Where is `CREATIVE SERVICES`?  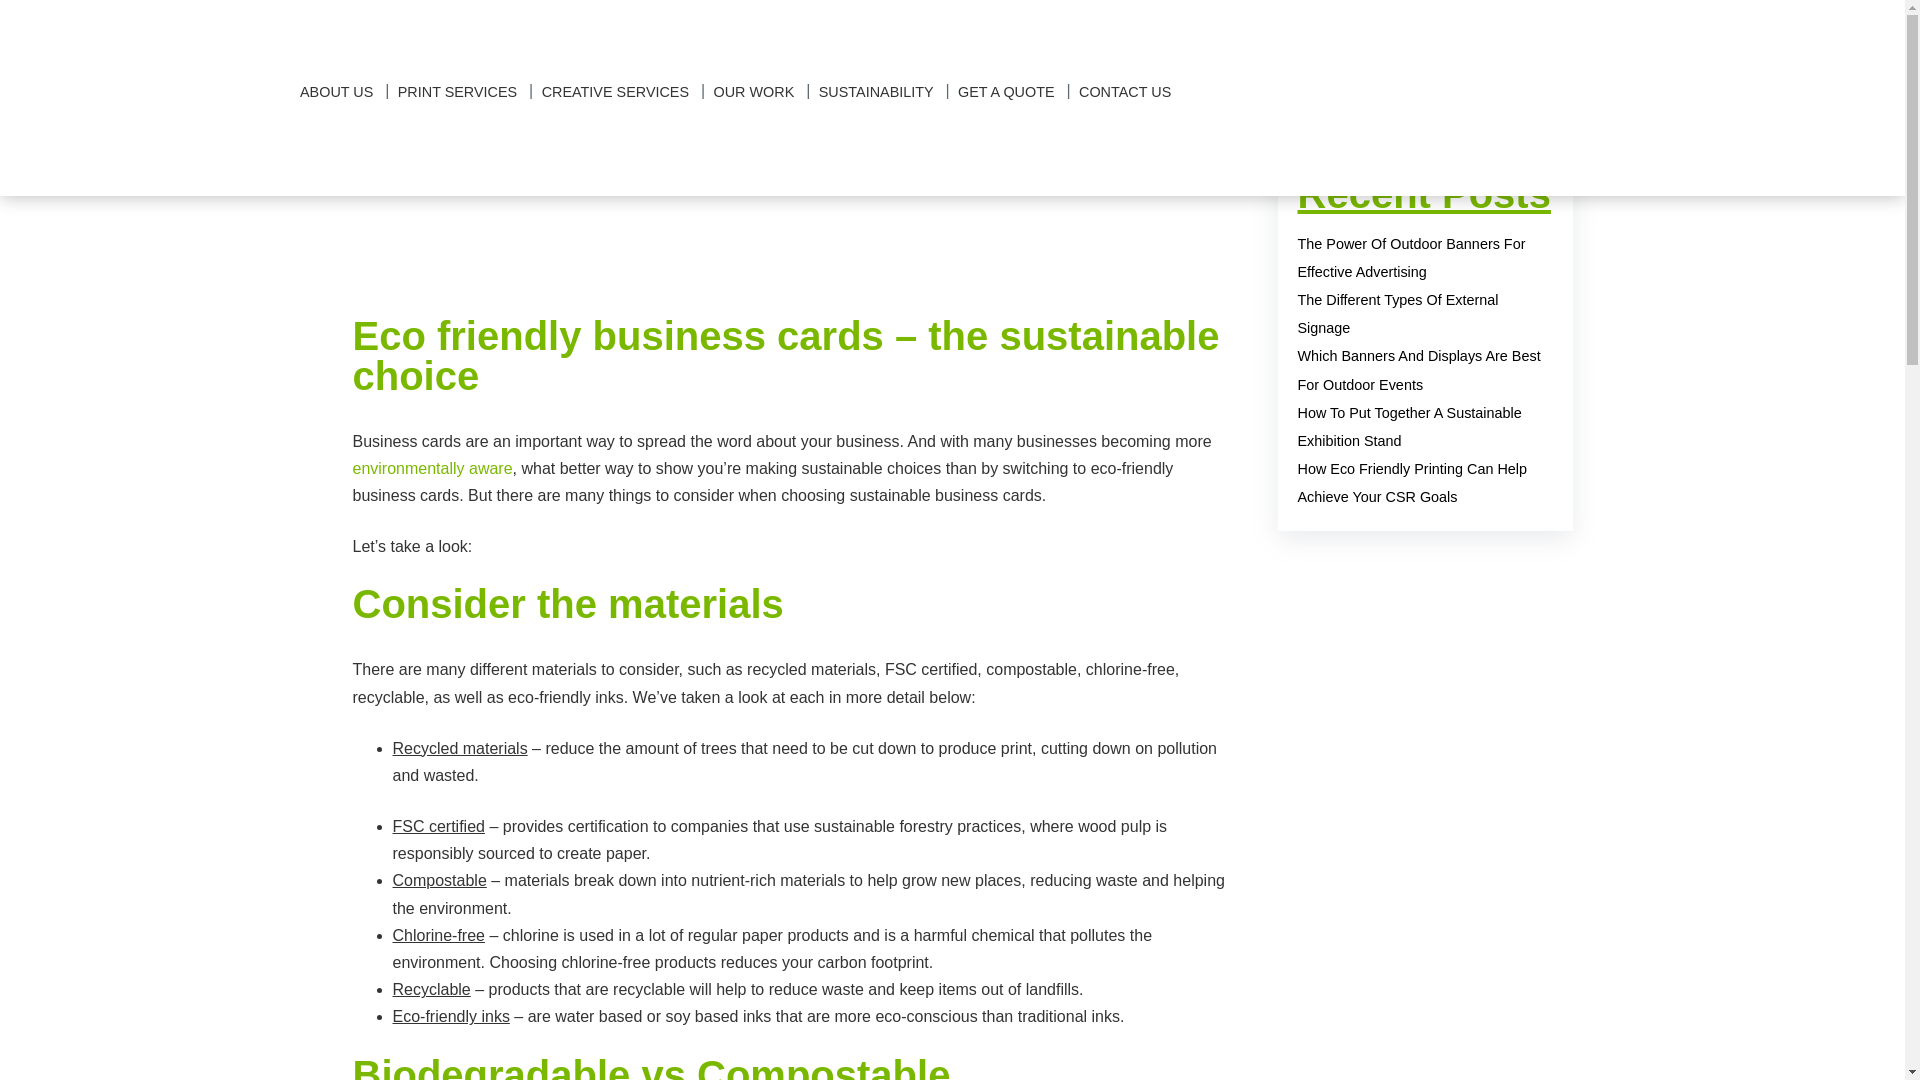
CREATIVE SERVICES is located at coordinates (614, 92).